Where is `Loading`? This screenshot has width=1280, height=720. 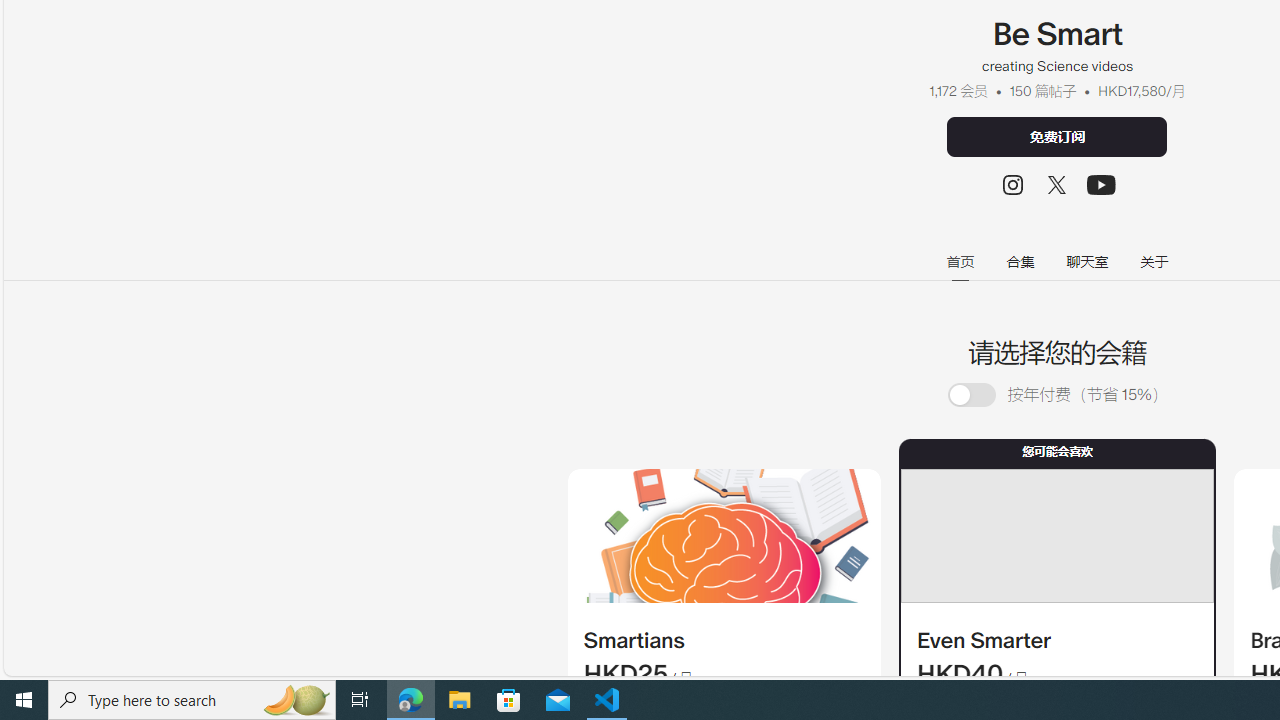 Loading is located at coordinates (983, 394).